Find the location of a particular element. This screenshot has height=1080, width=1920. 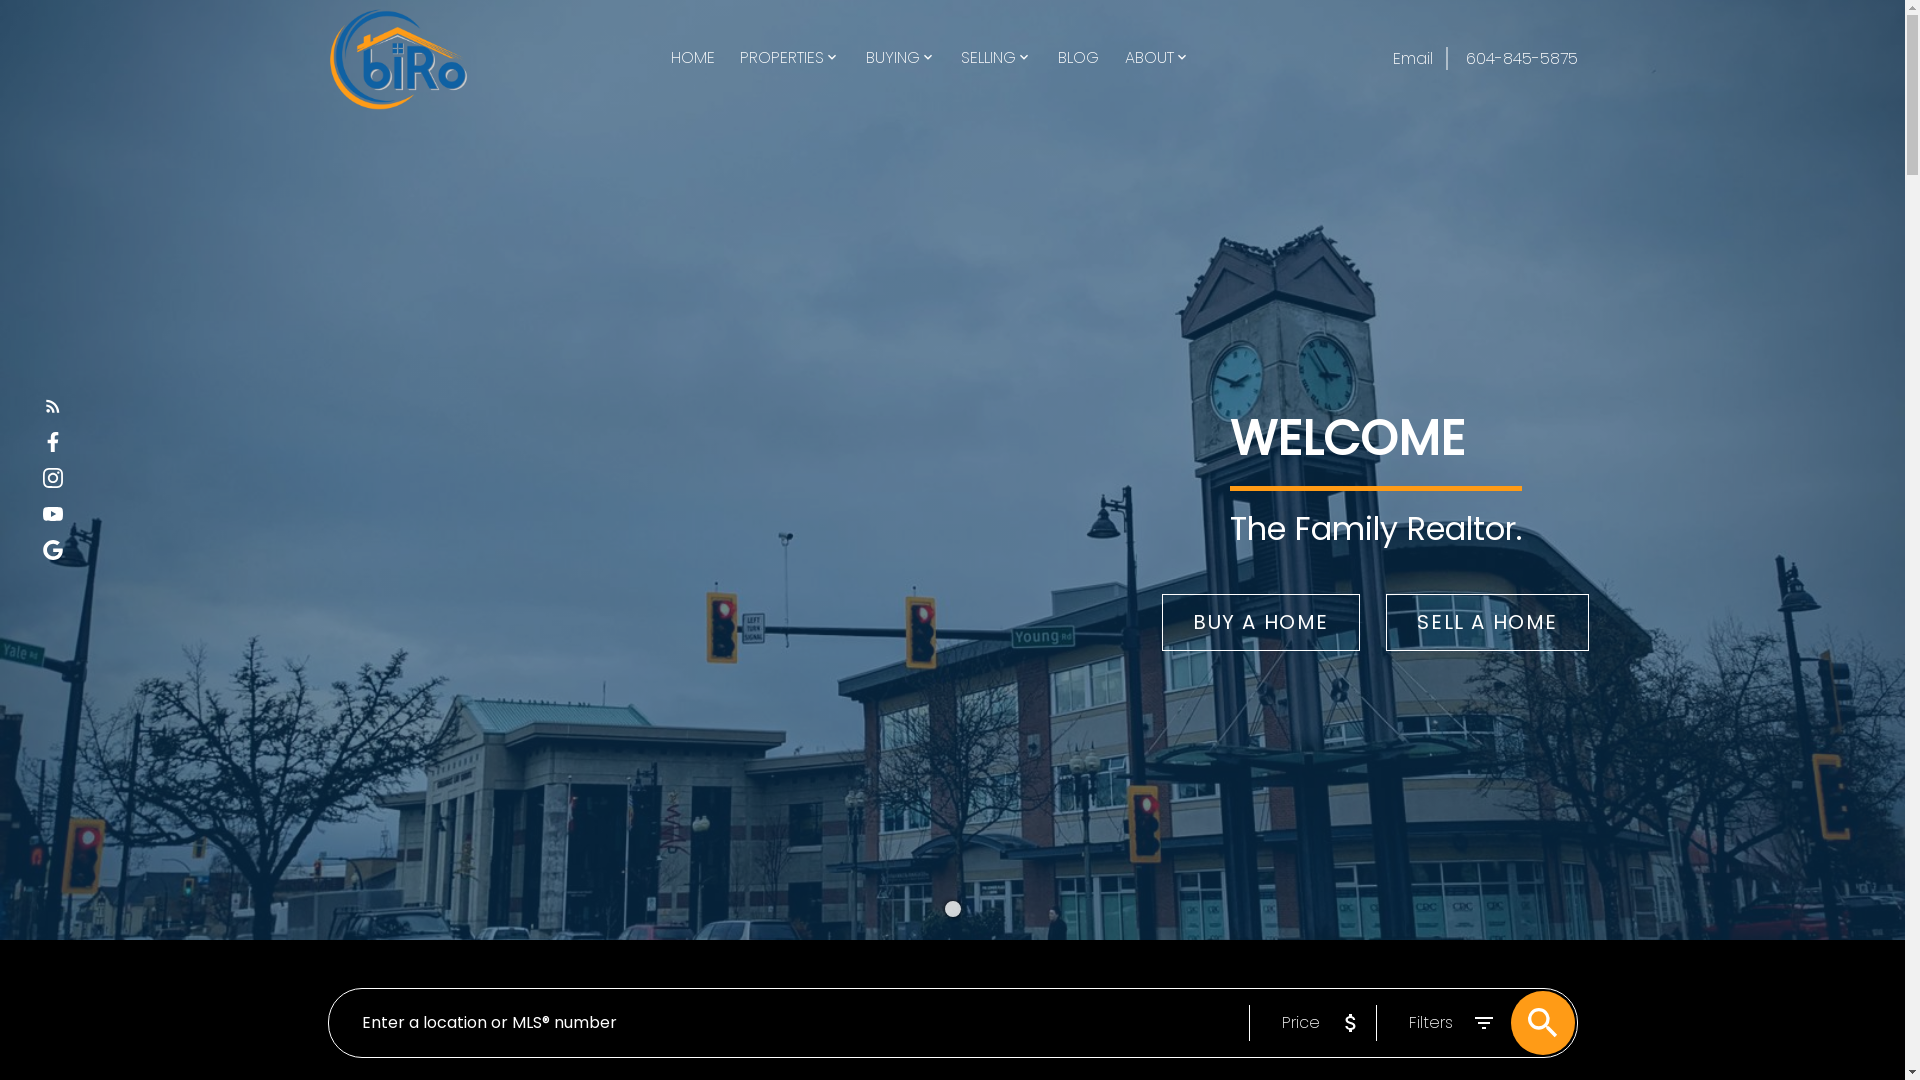

BUY A HOME is located at coordinates (1261, 622).